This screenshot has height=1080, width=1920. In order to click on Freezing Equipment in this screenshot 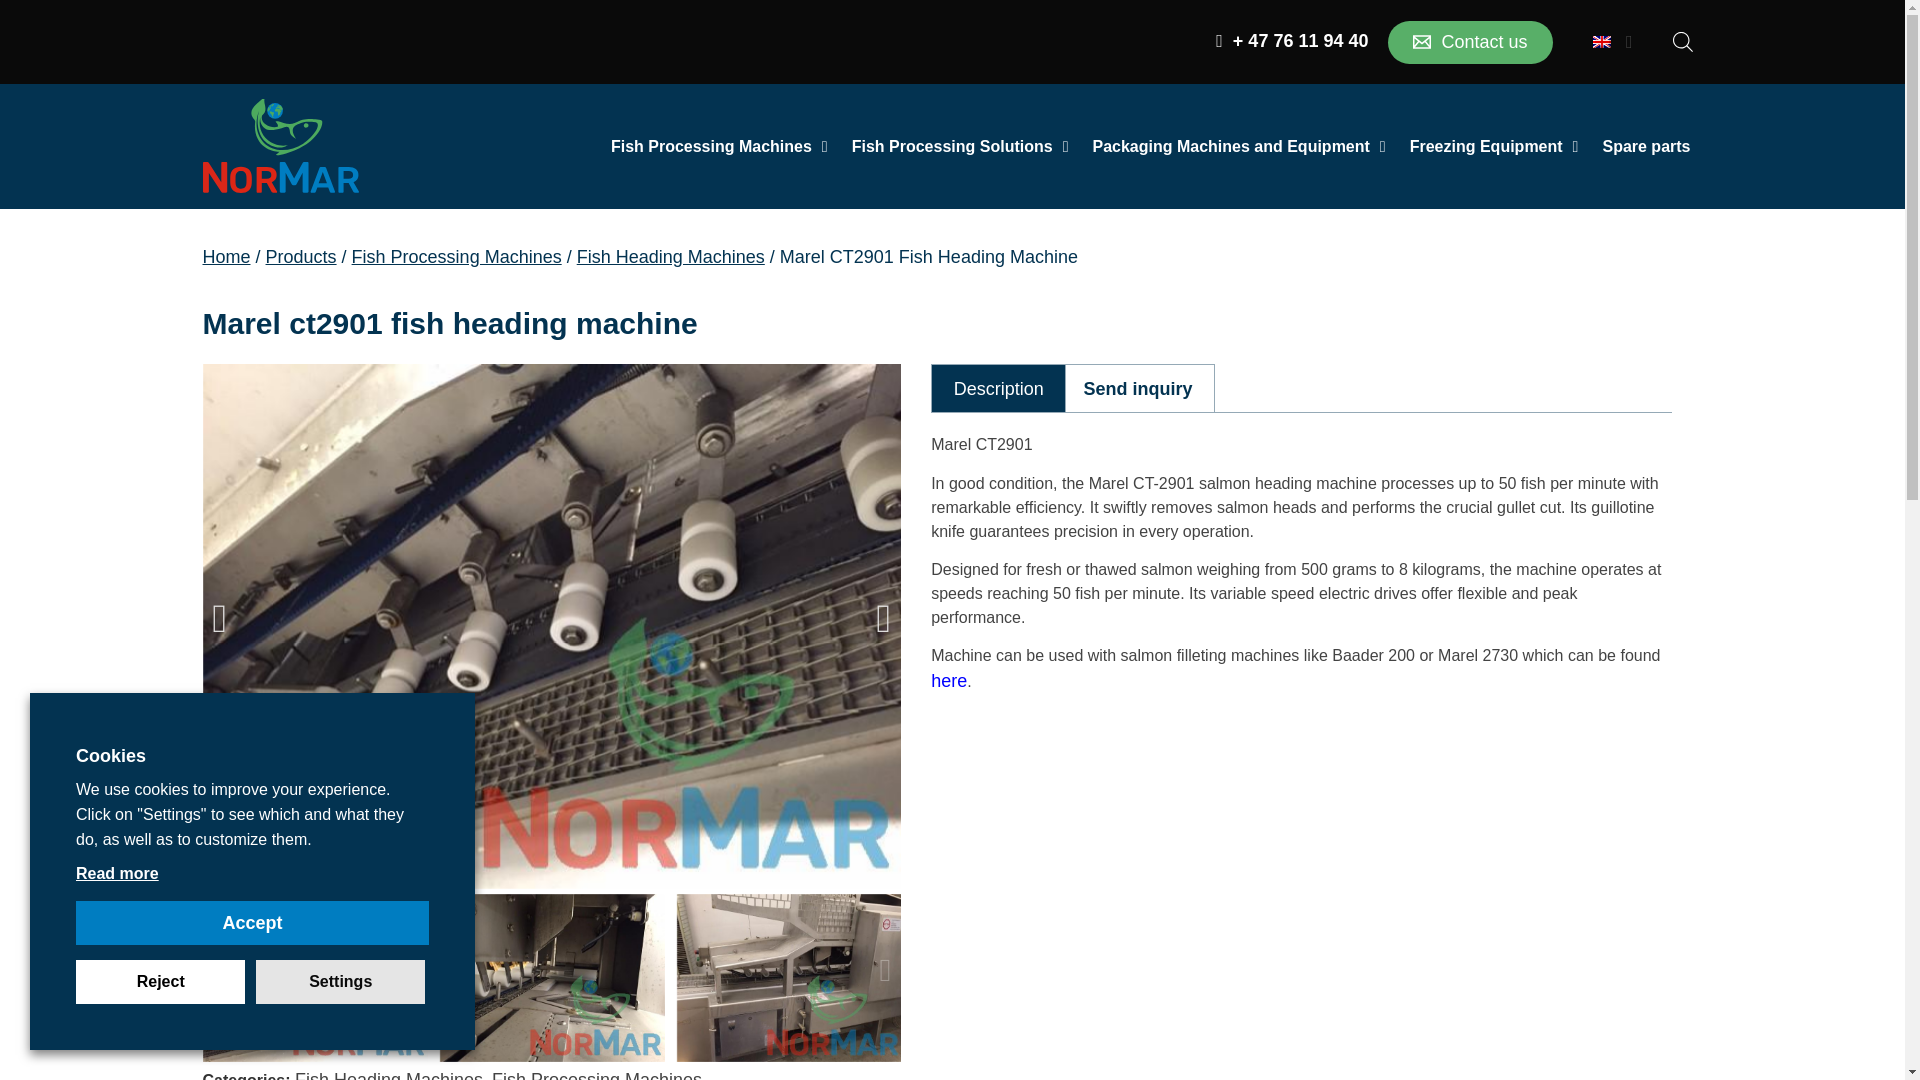, I will do `click(1494, 146)`.